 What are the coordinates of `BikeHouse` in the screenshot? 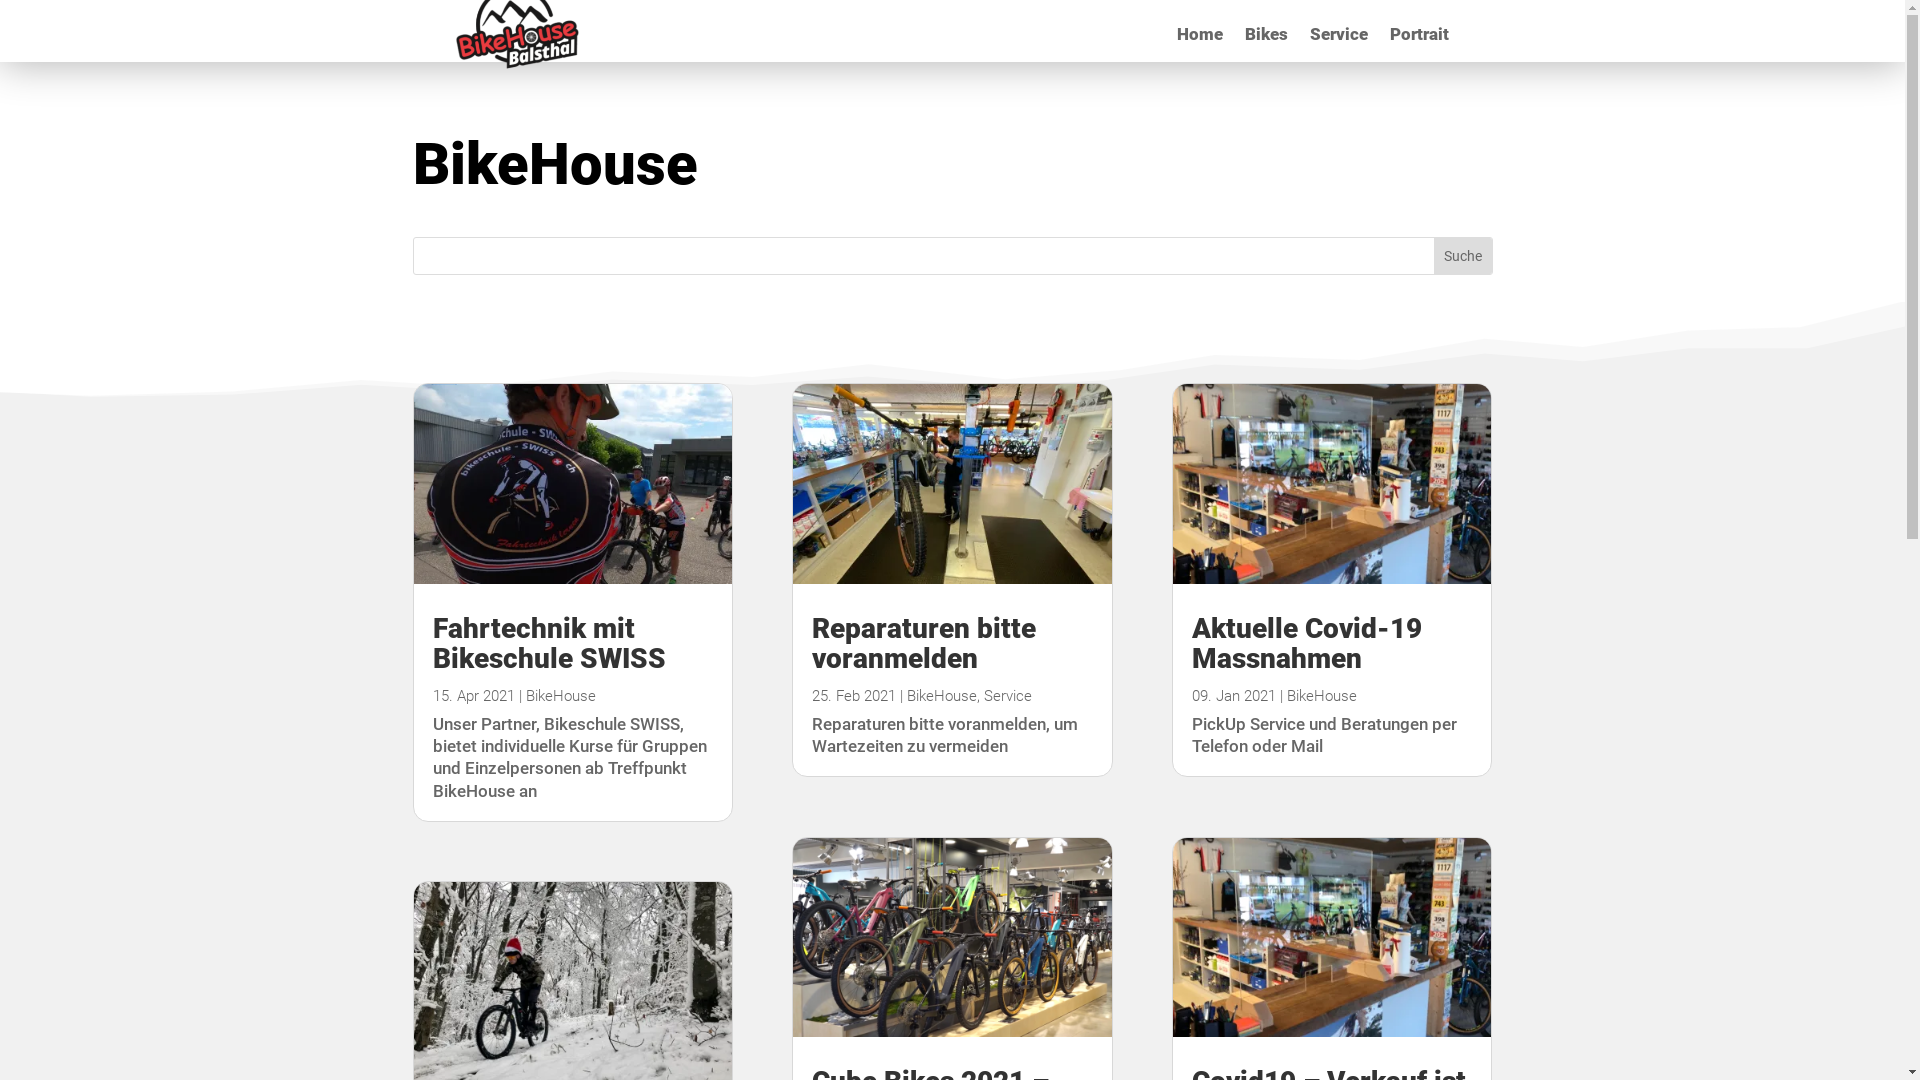 It's located at (561, 696).